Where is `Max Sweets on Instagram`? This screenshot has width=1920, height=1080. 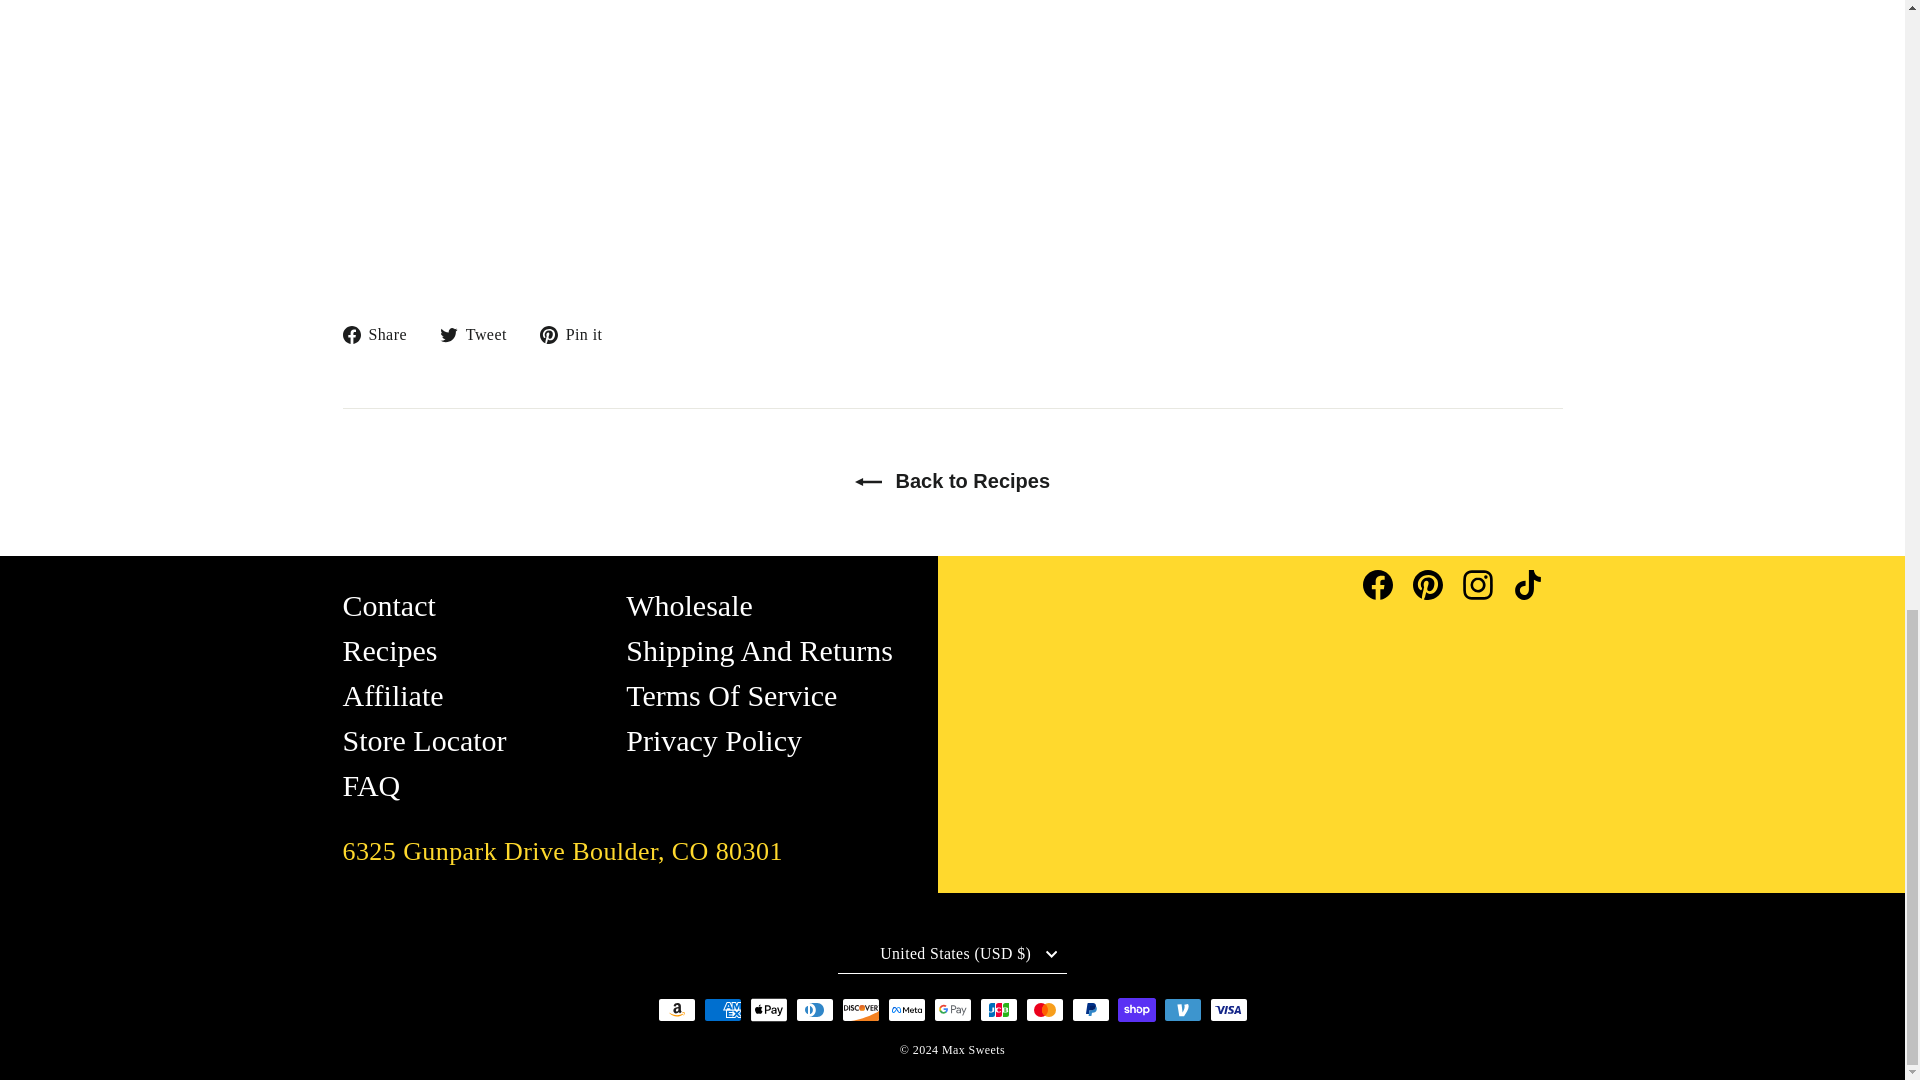 Max Sweets on Instagram is located at coordinates (1486, 582).